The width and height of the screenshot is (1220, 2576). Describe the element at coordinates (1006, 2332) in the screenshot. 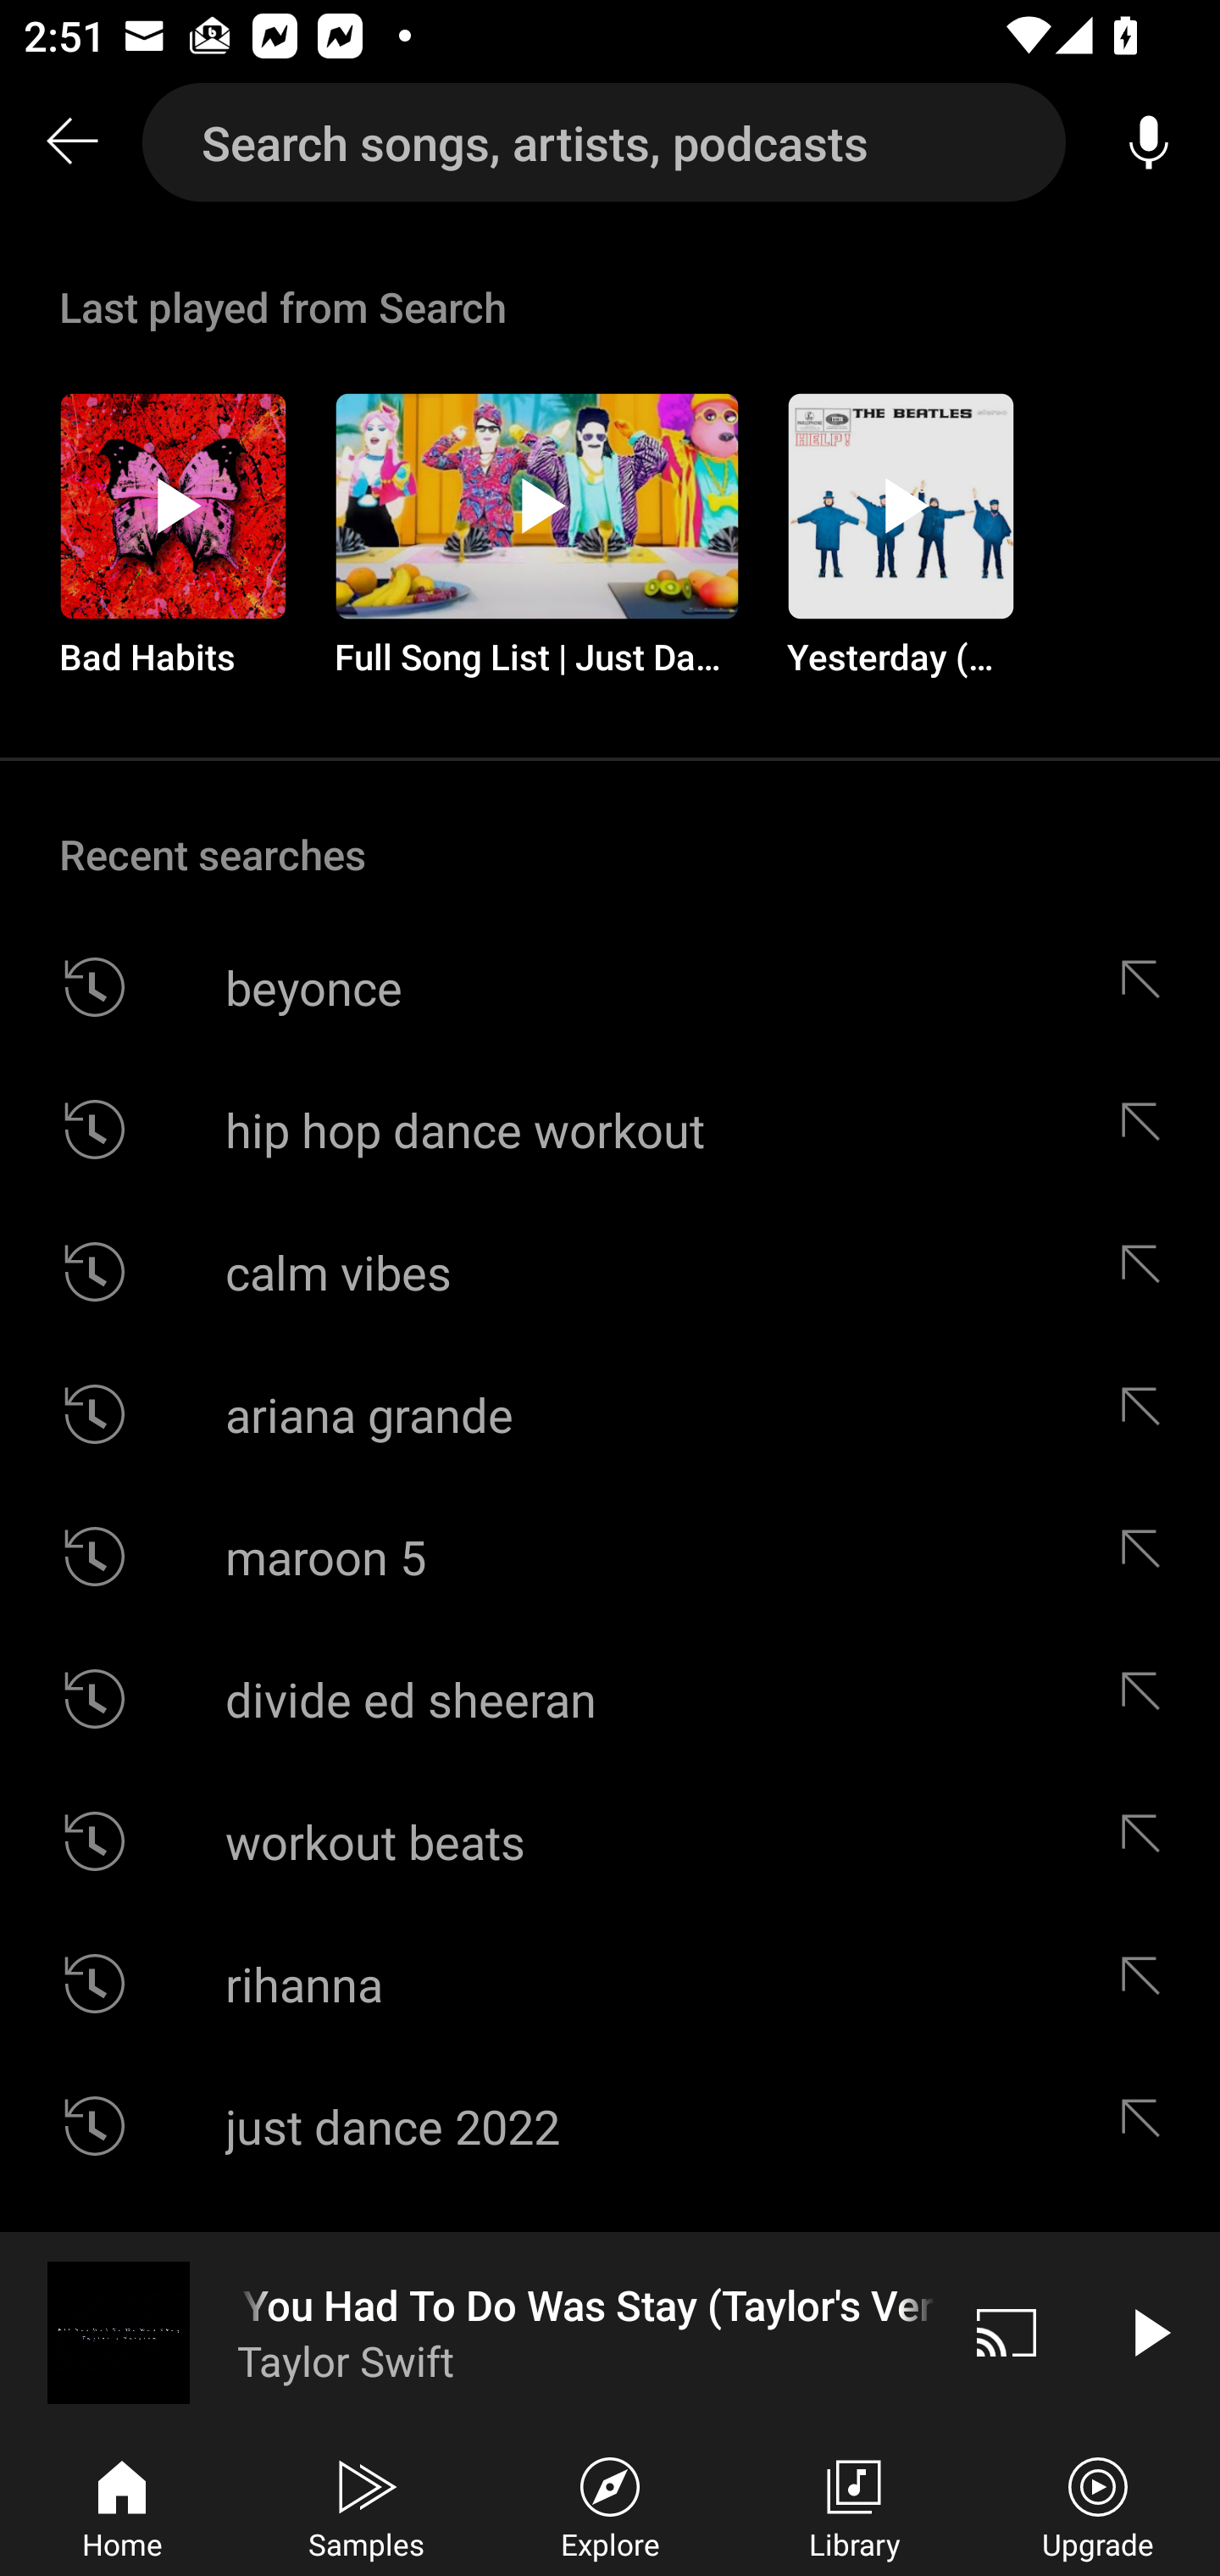

I see `Cast. Disconnected` at that location.